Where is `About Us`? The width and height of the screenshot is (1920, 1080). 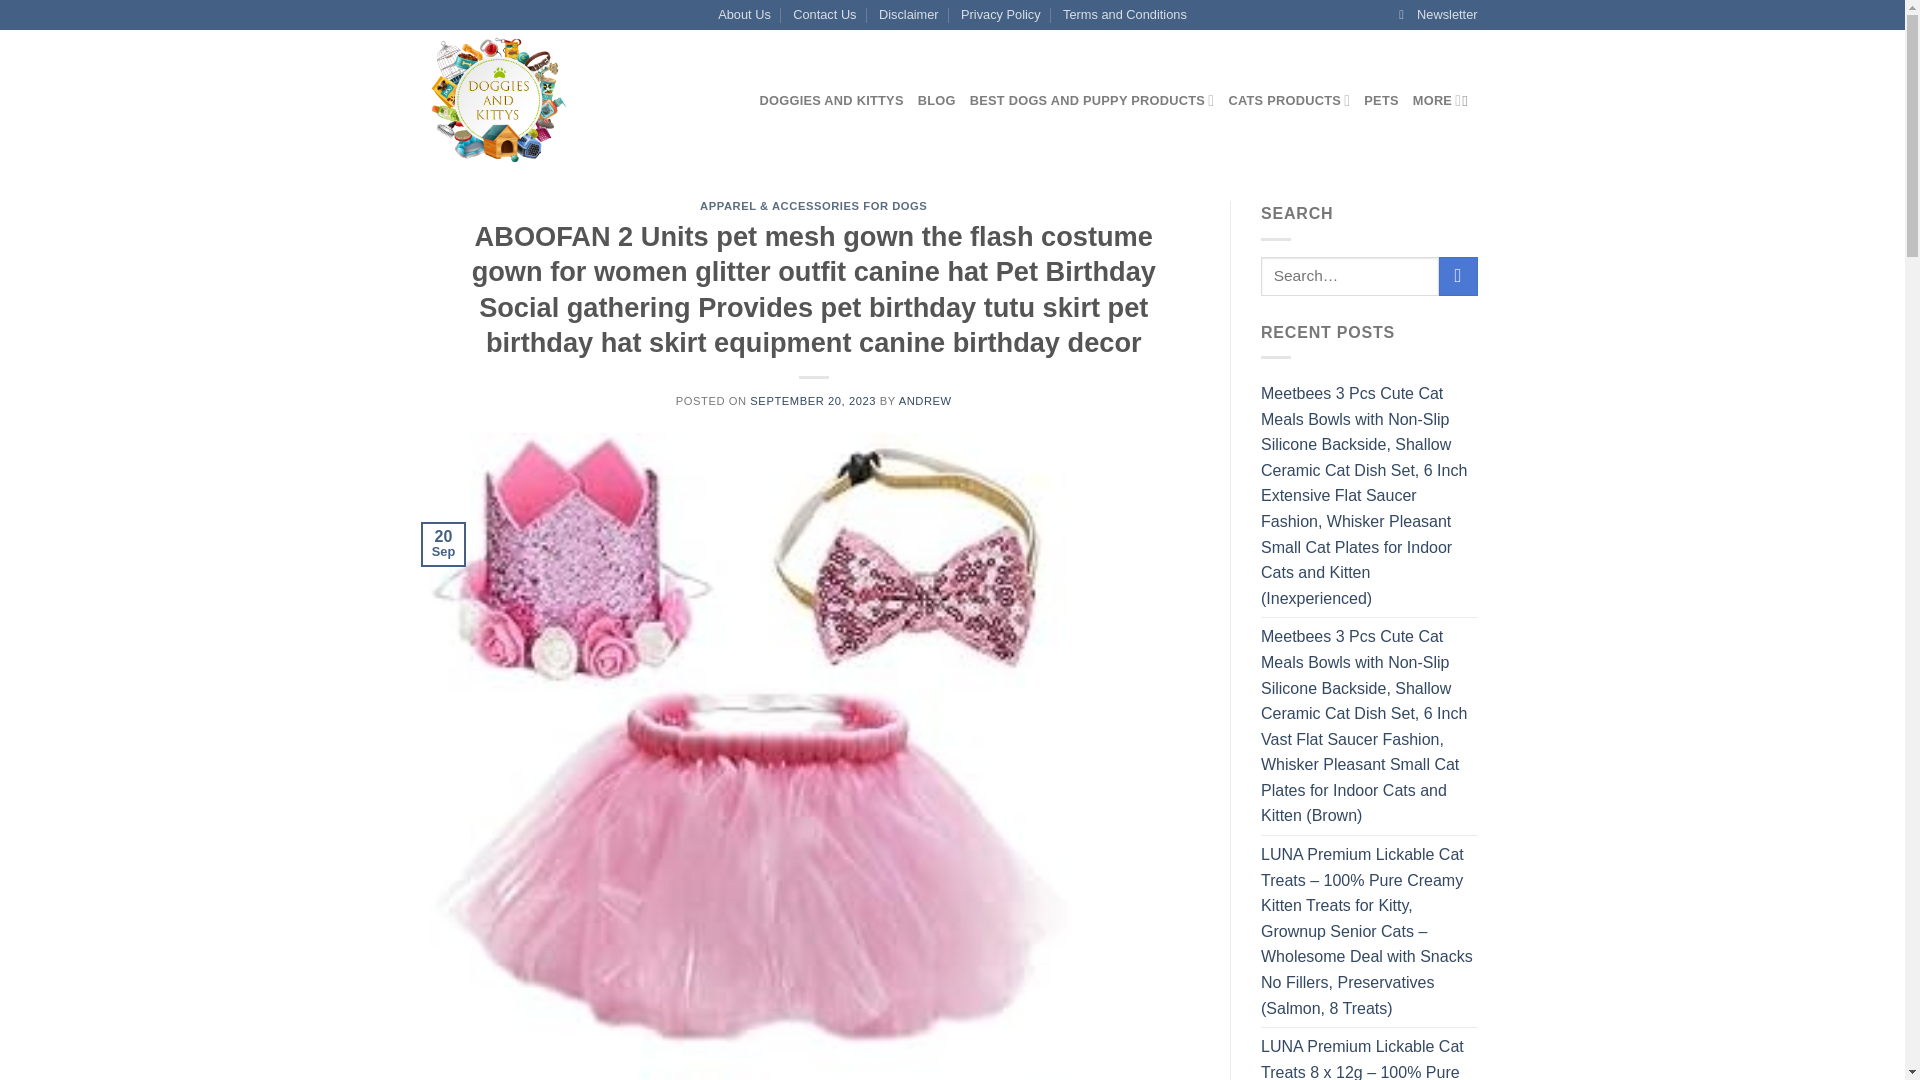 About Us is located at coordinates (744, 15).